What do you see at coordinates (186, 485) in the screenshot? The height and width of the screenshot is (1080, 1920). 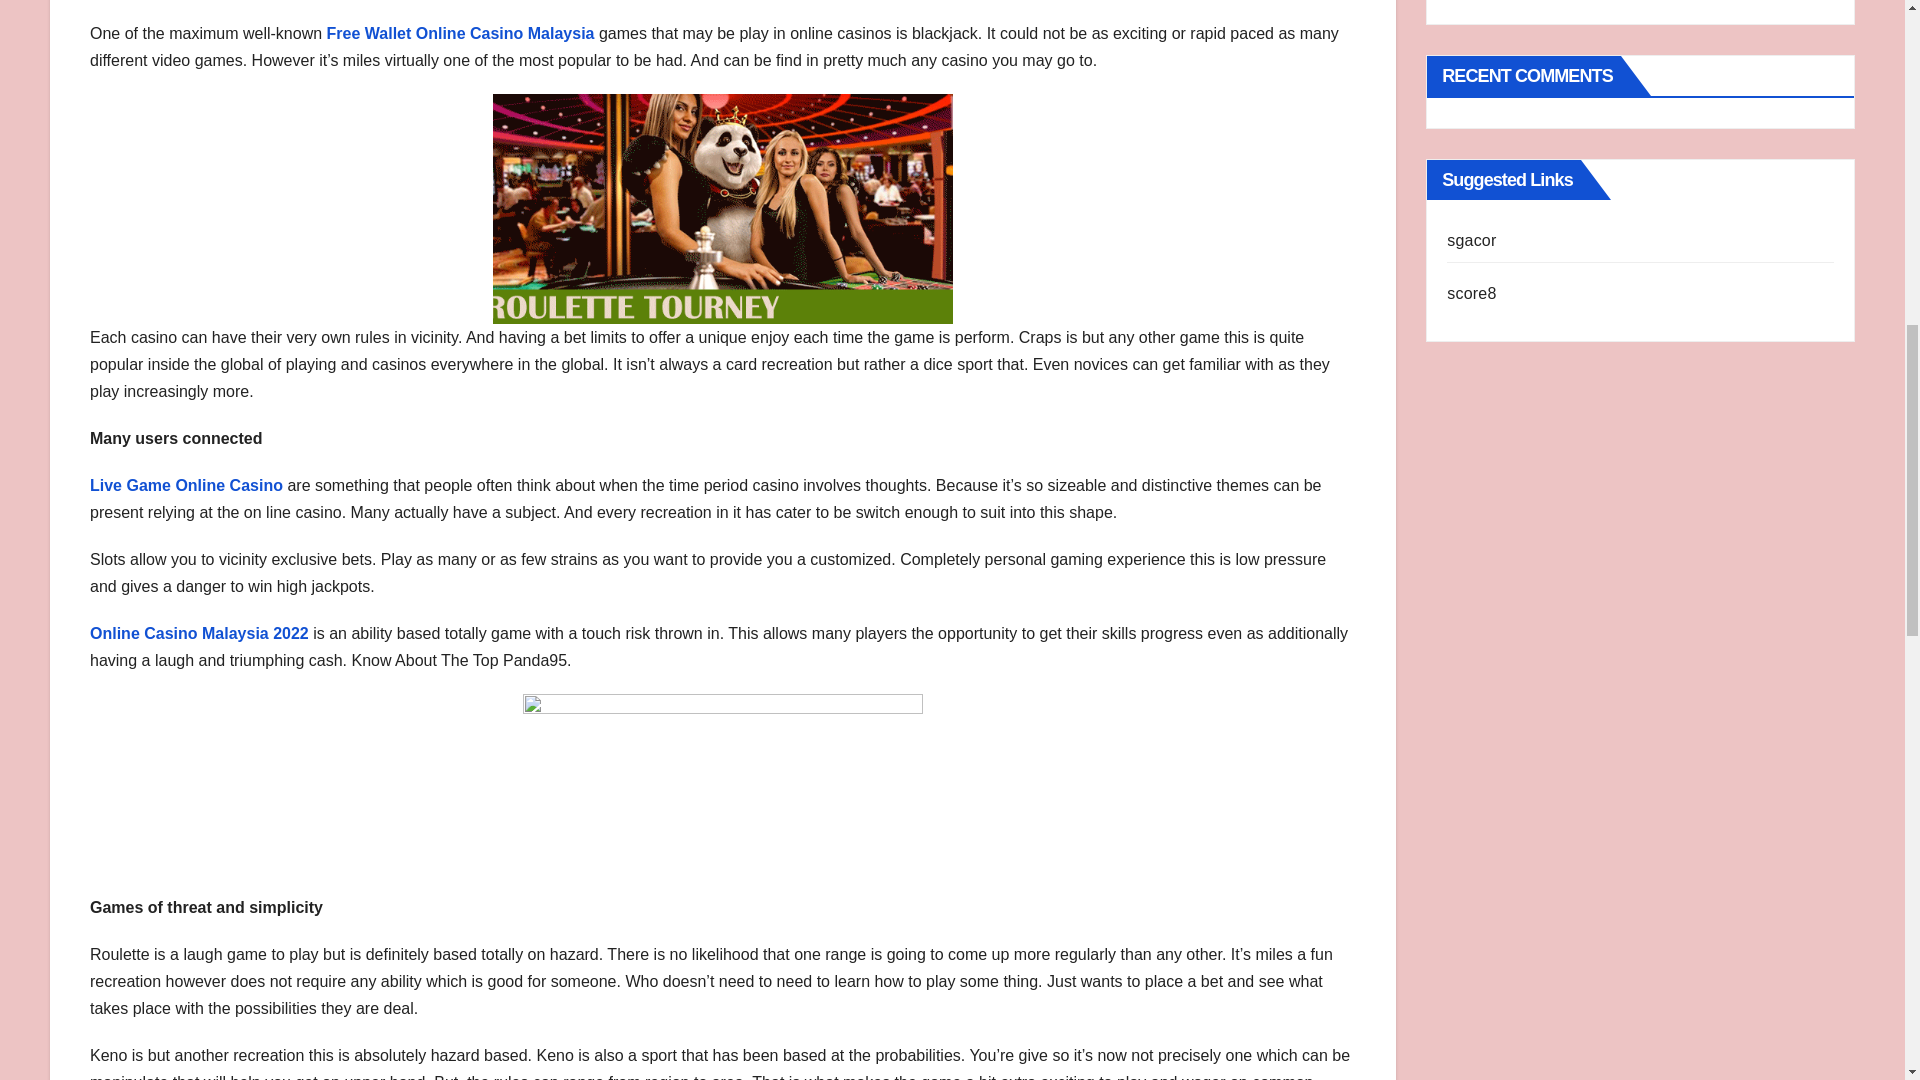 I see `Live Game Online Casino` at bounding box center [186, 485].